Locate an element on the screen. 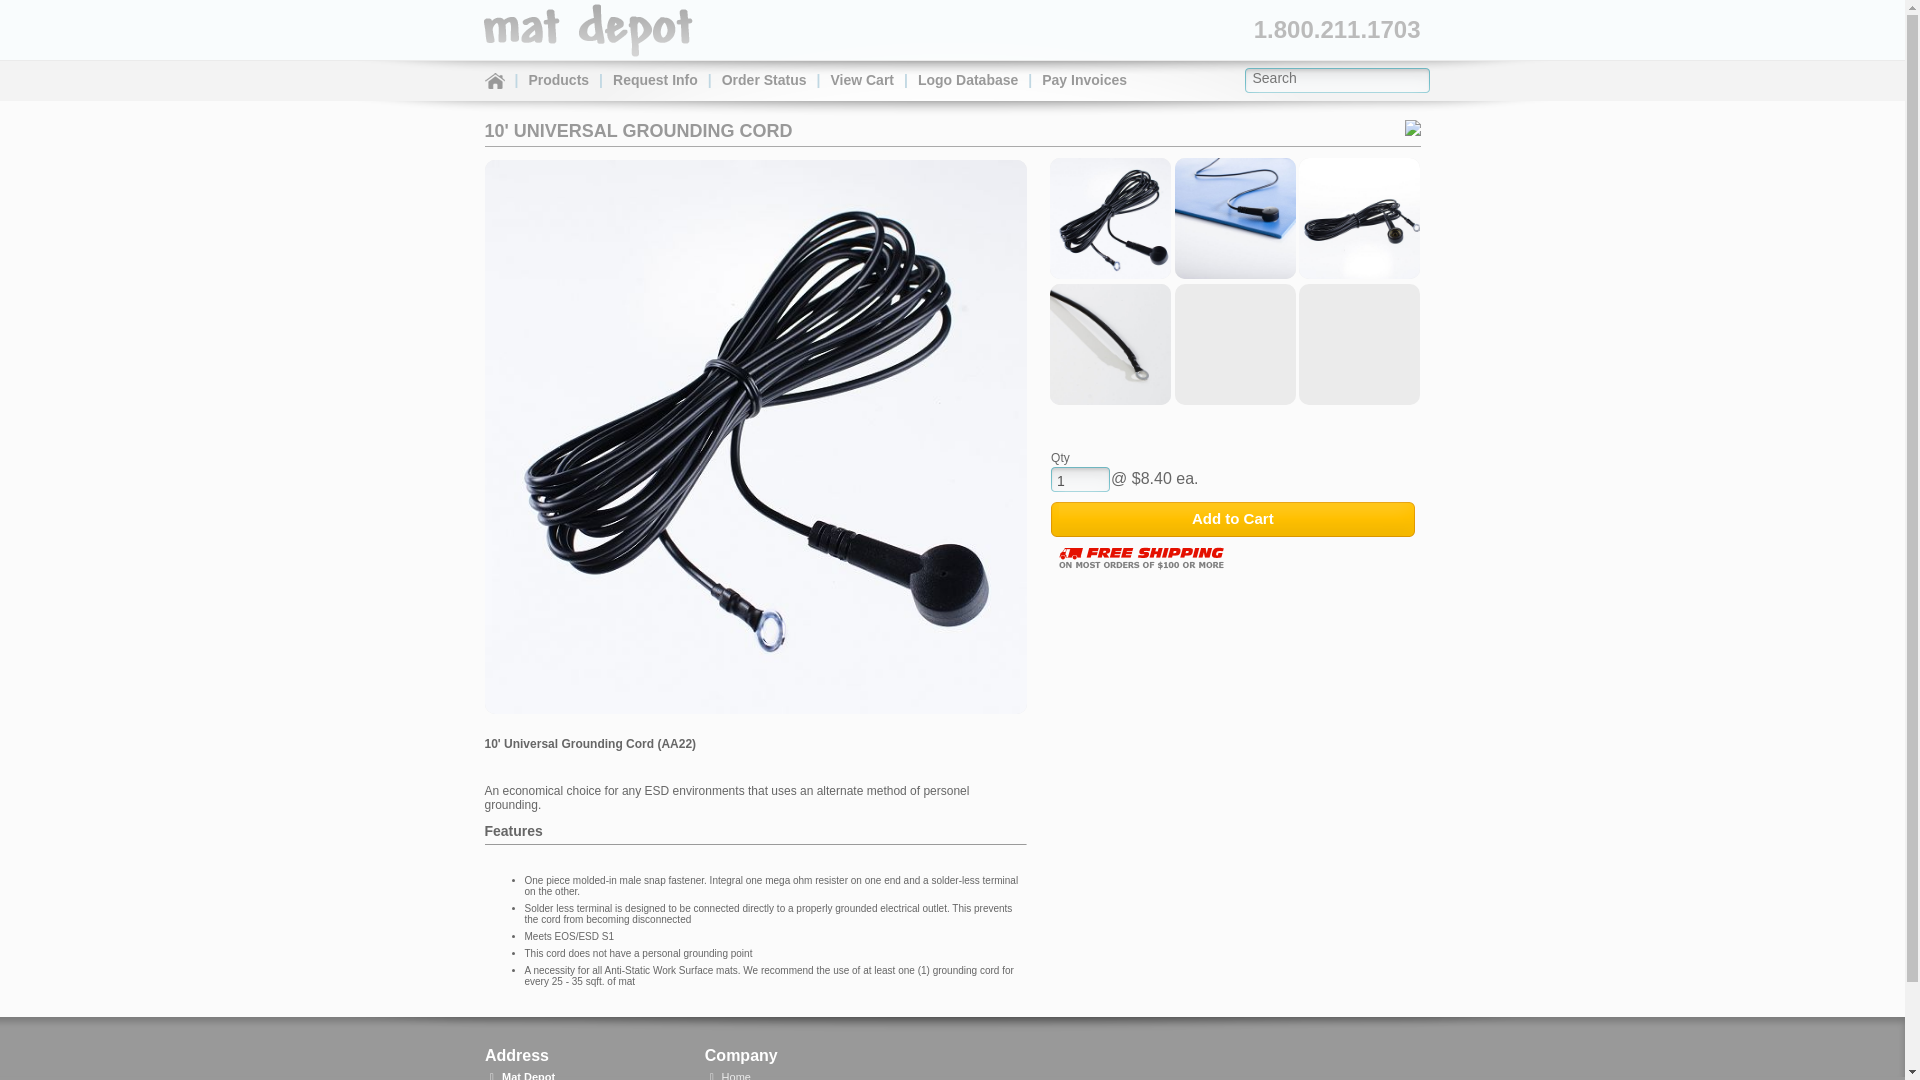  Home is located at coordinates (492, 82).